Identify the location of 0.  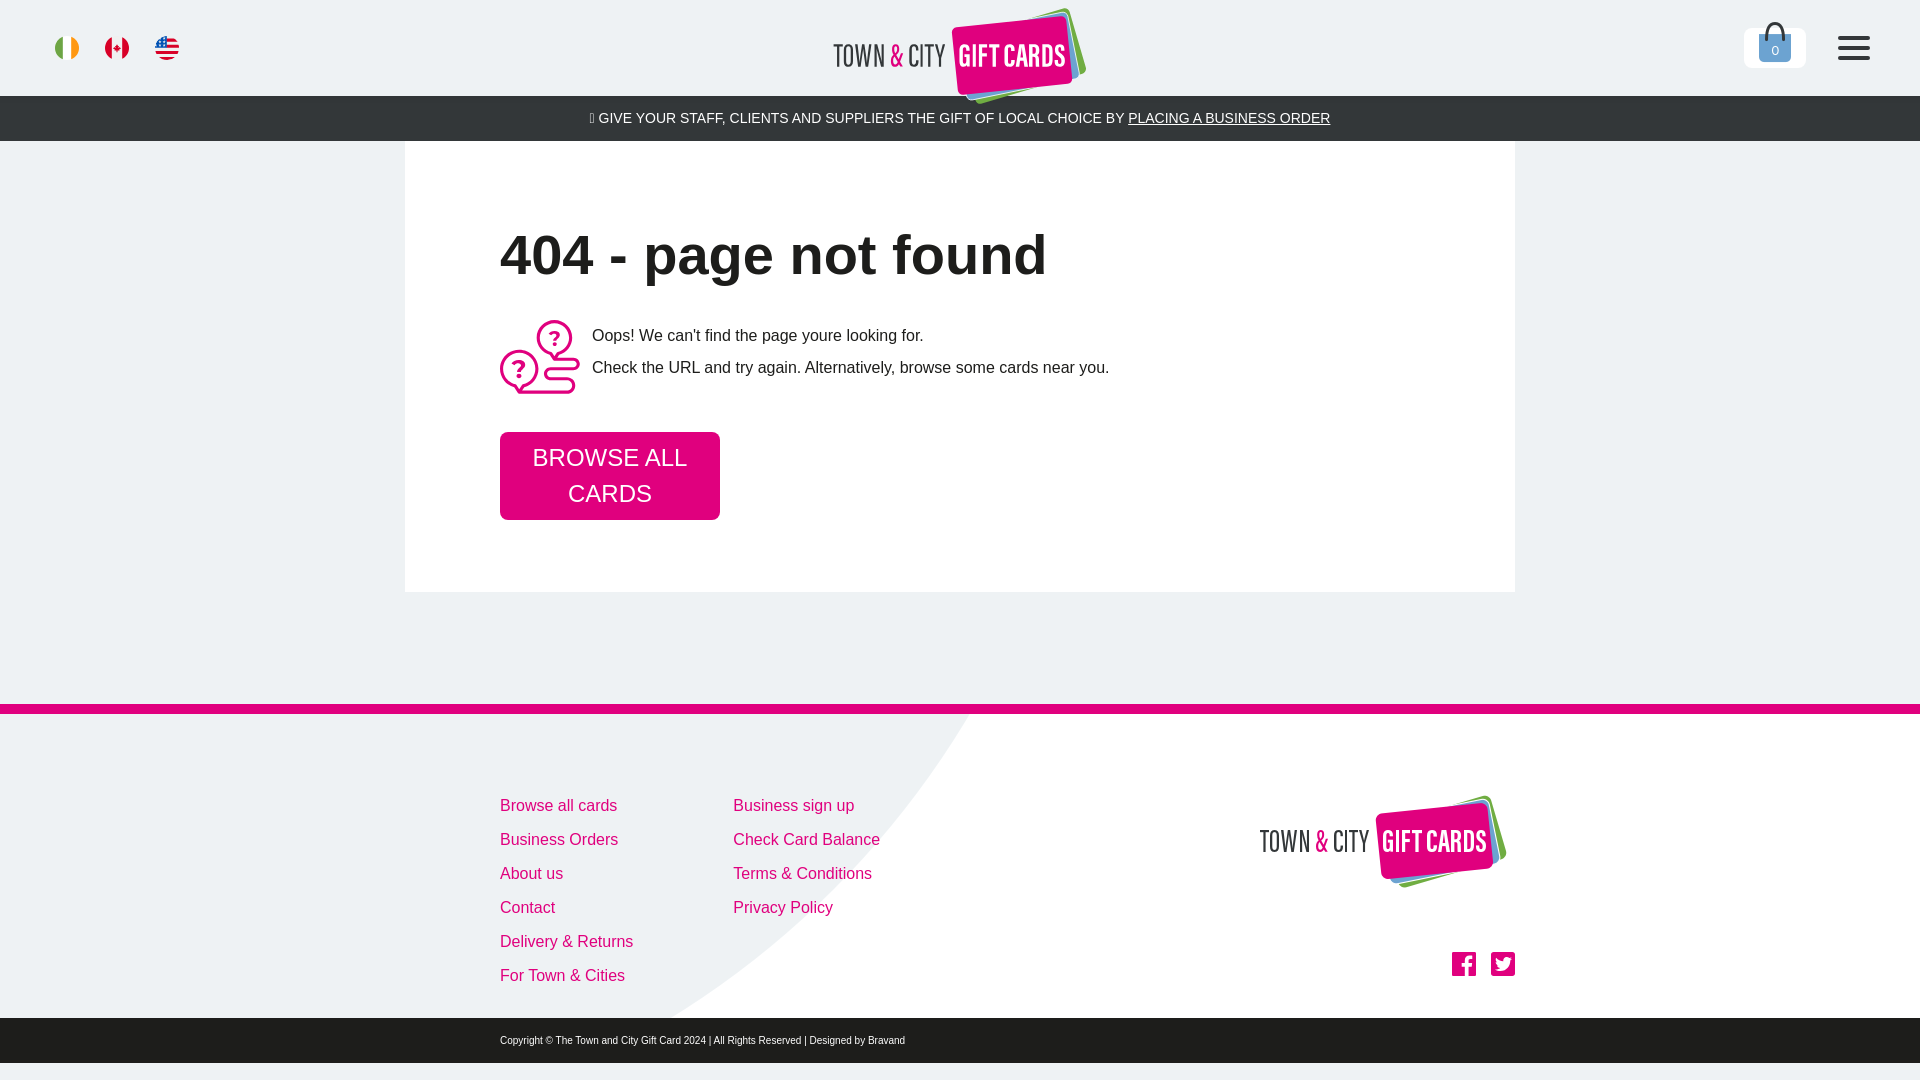
(1774, 48).